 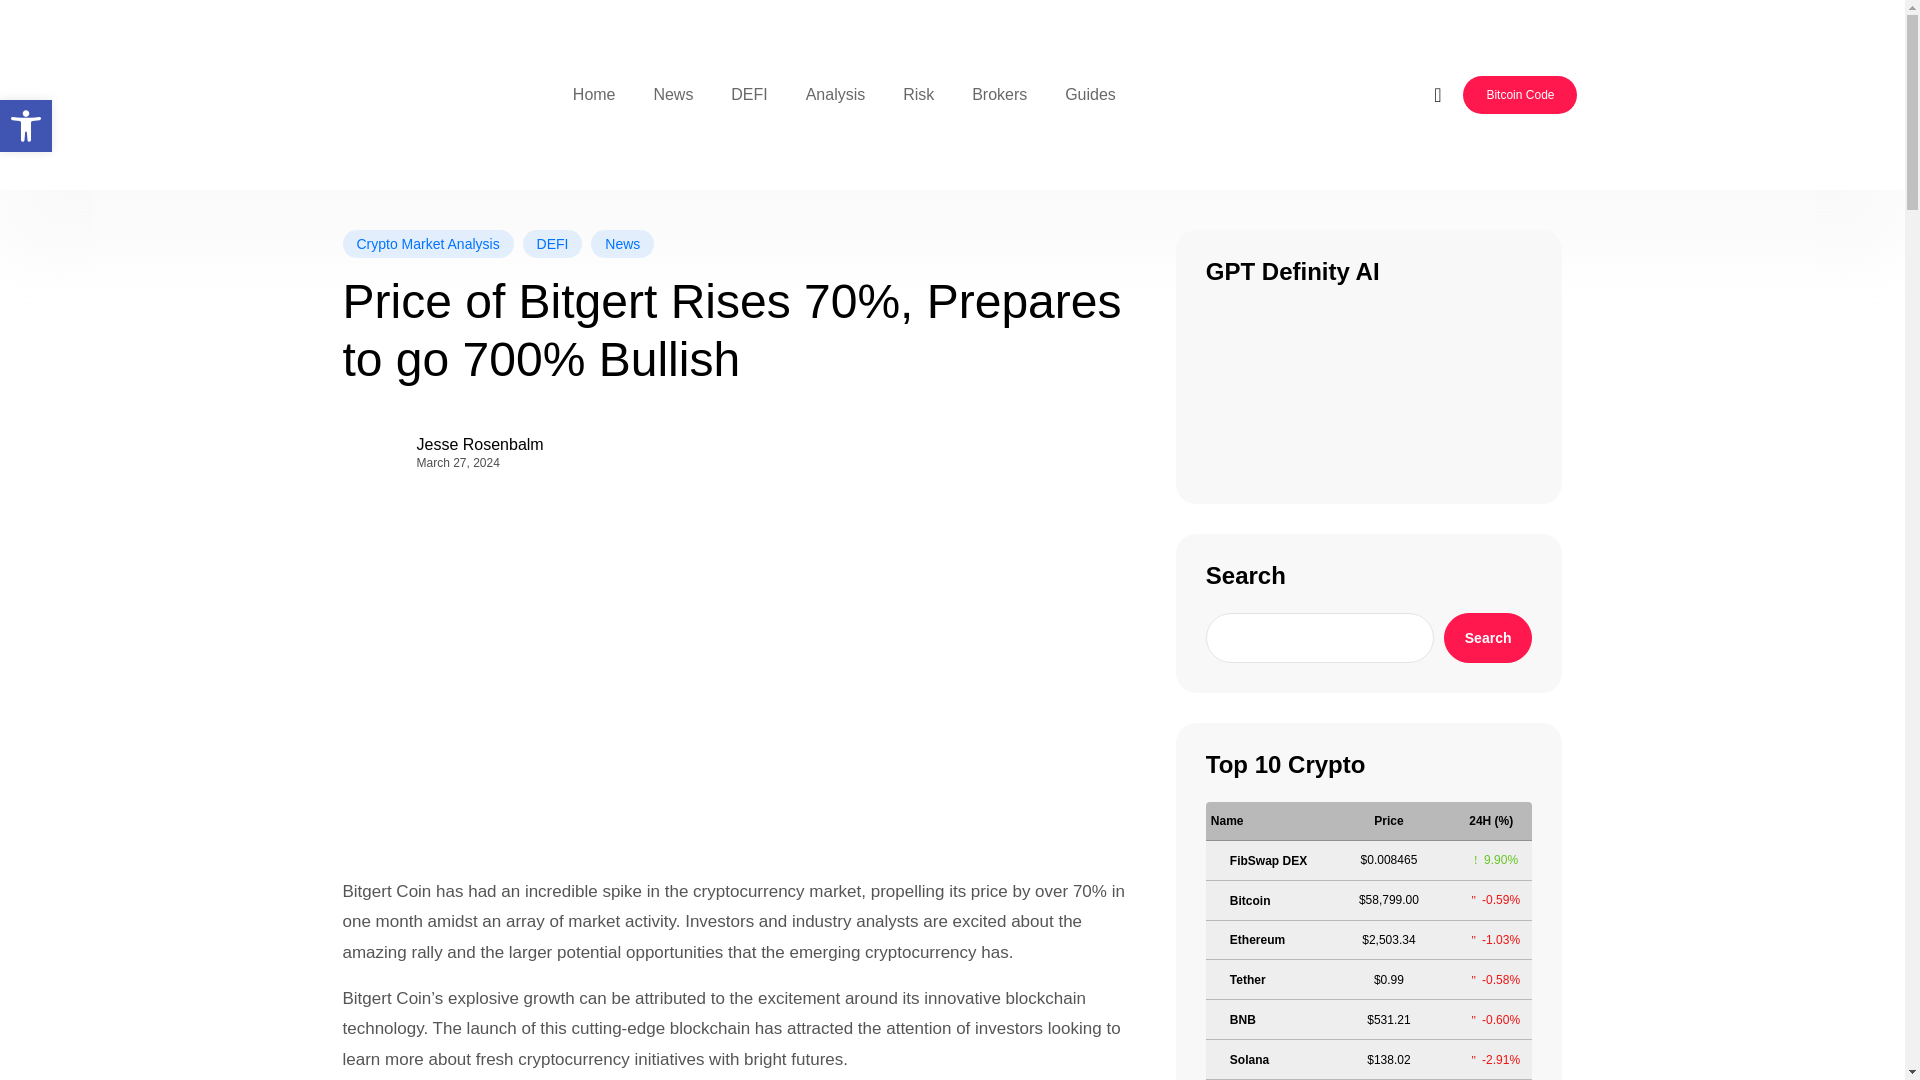 What do you see at coordinates (26, 126) in the screenshot?
I see `Accessibility Tools` at bounding box center [26, 126].